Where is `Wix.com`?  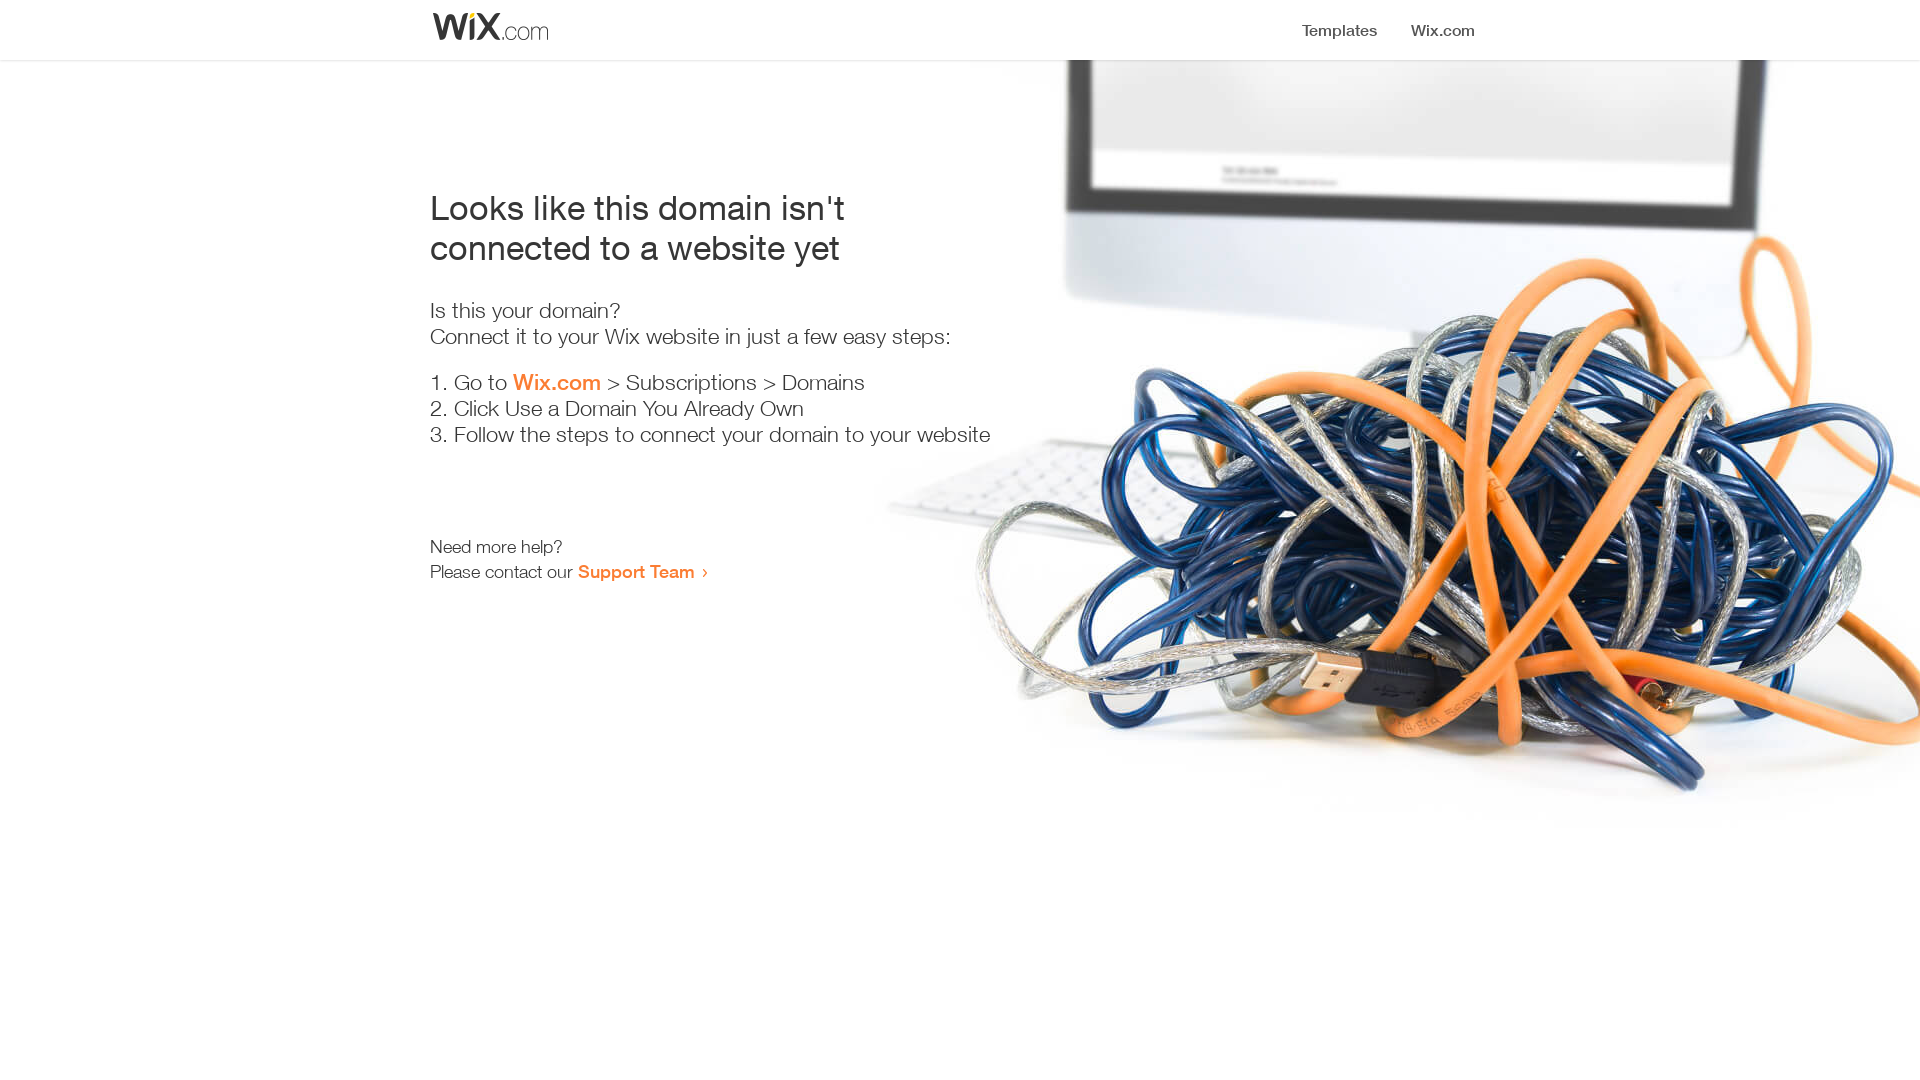 Wix.com is located at coordinates (557, 382).